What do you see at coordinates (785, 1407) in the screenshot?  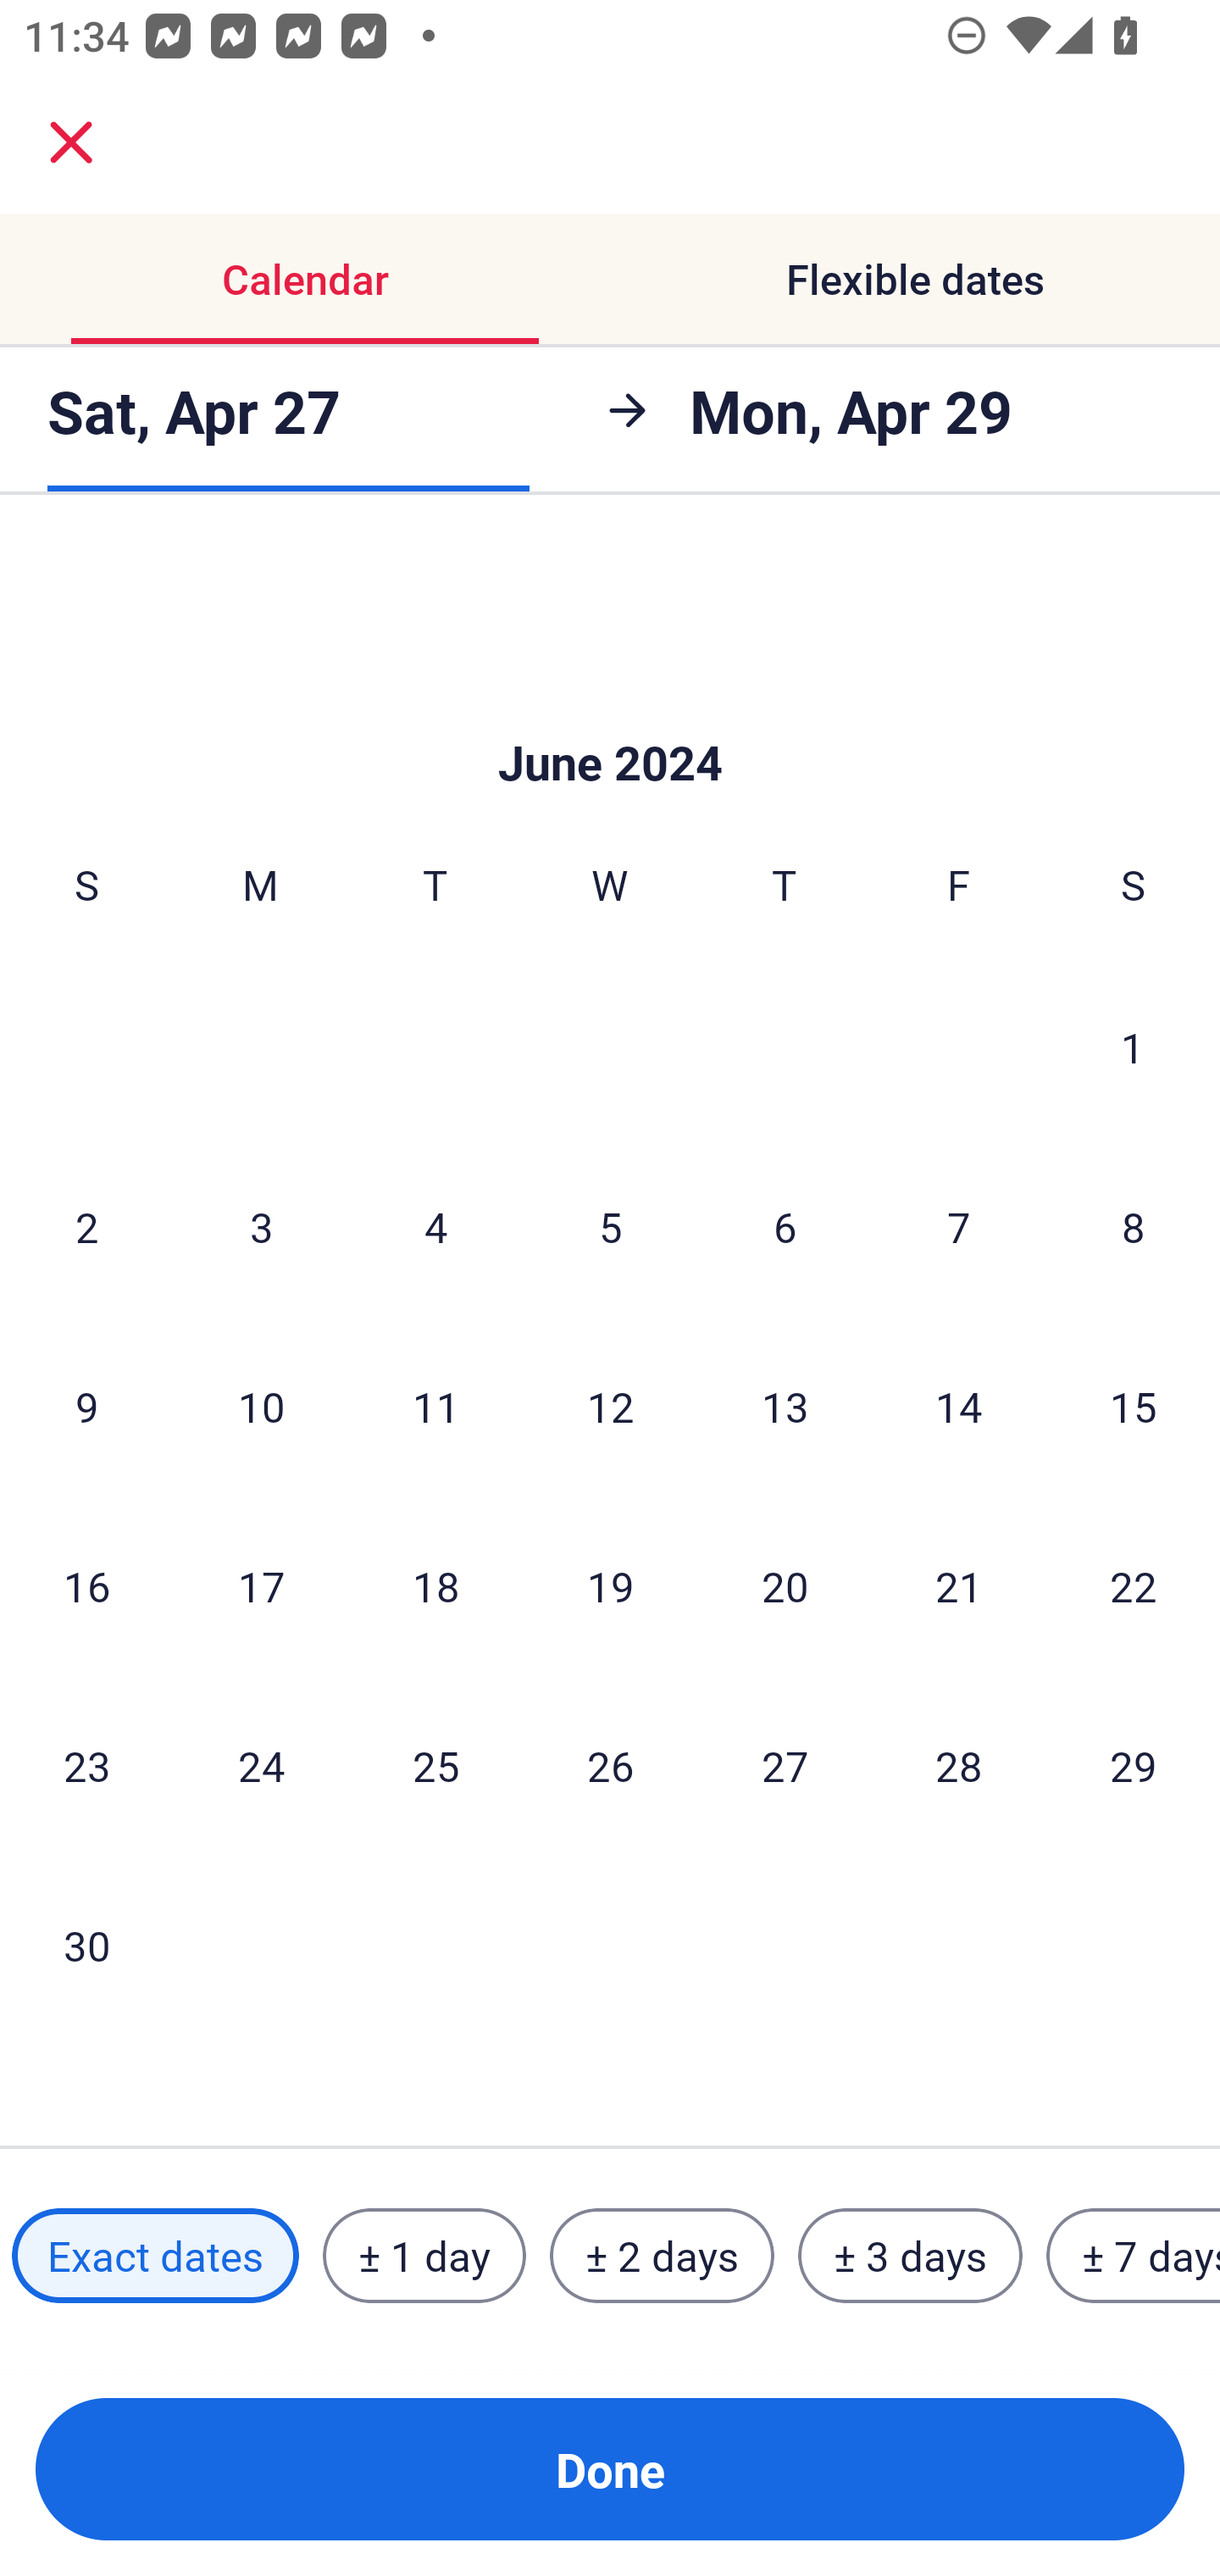 I see `13 Thursday, June 13, 2024` at bounding box center [785, 1407].